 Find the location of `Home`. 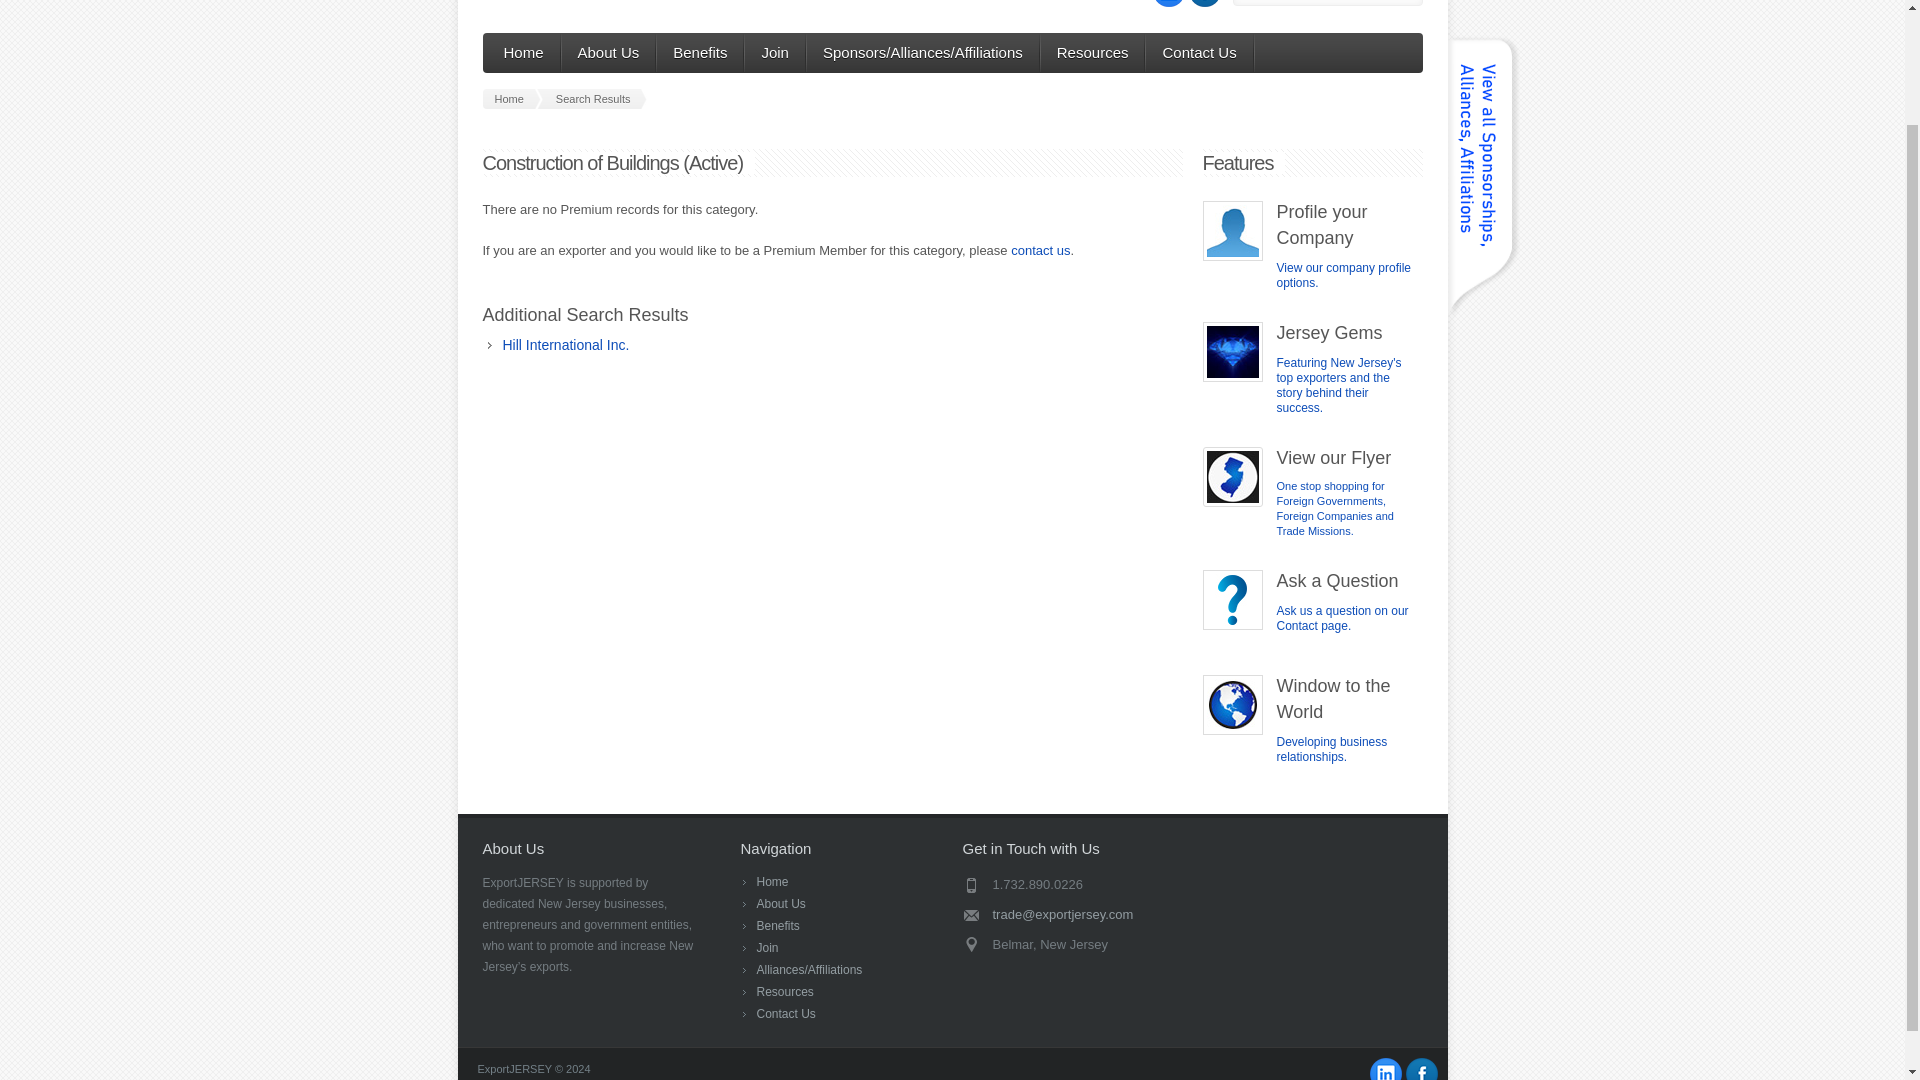

Home is located at coordinates (512, 98).